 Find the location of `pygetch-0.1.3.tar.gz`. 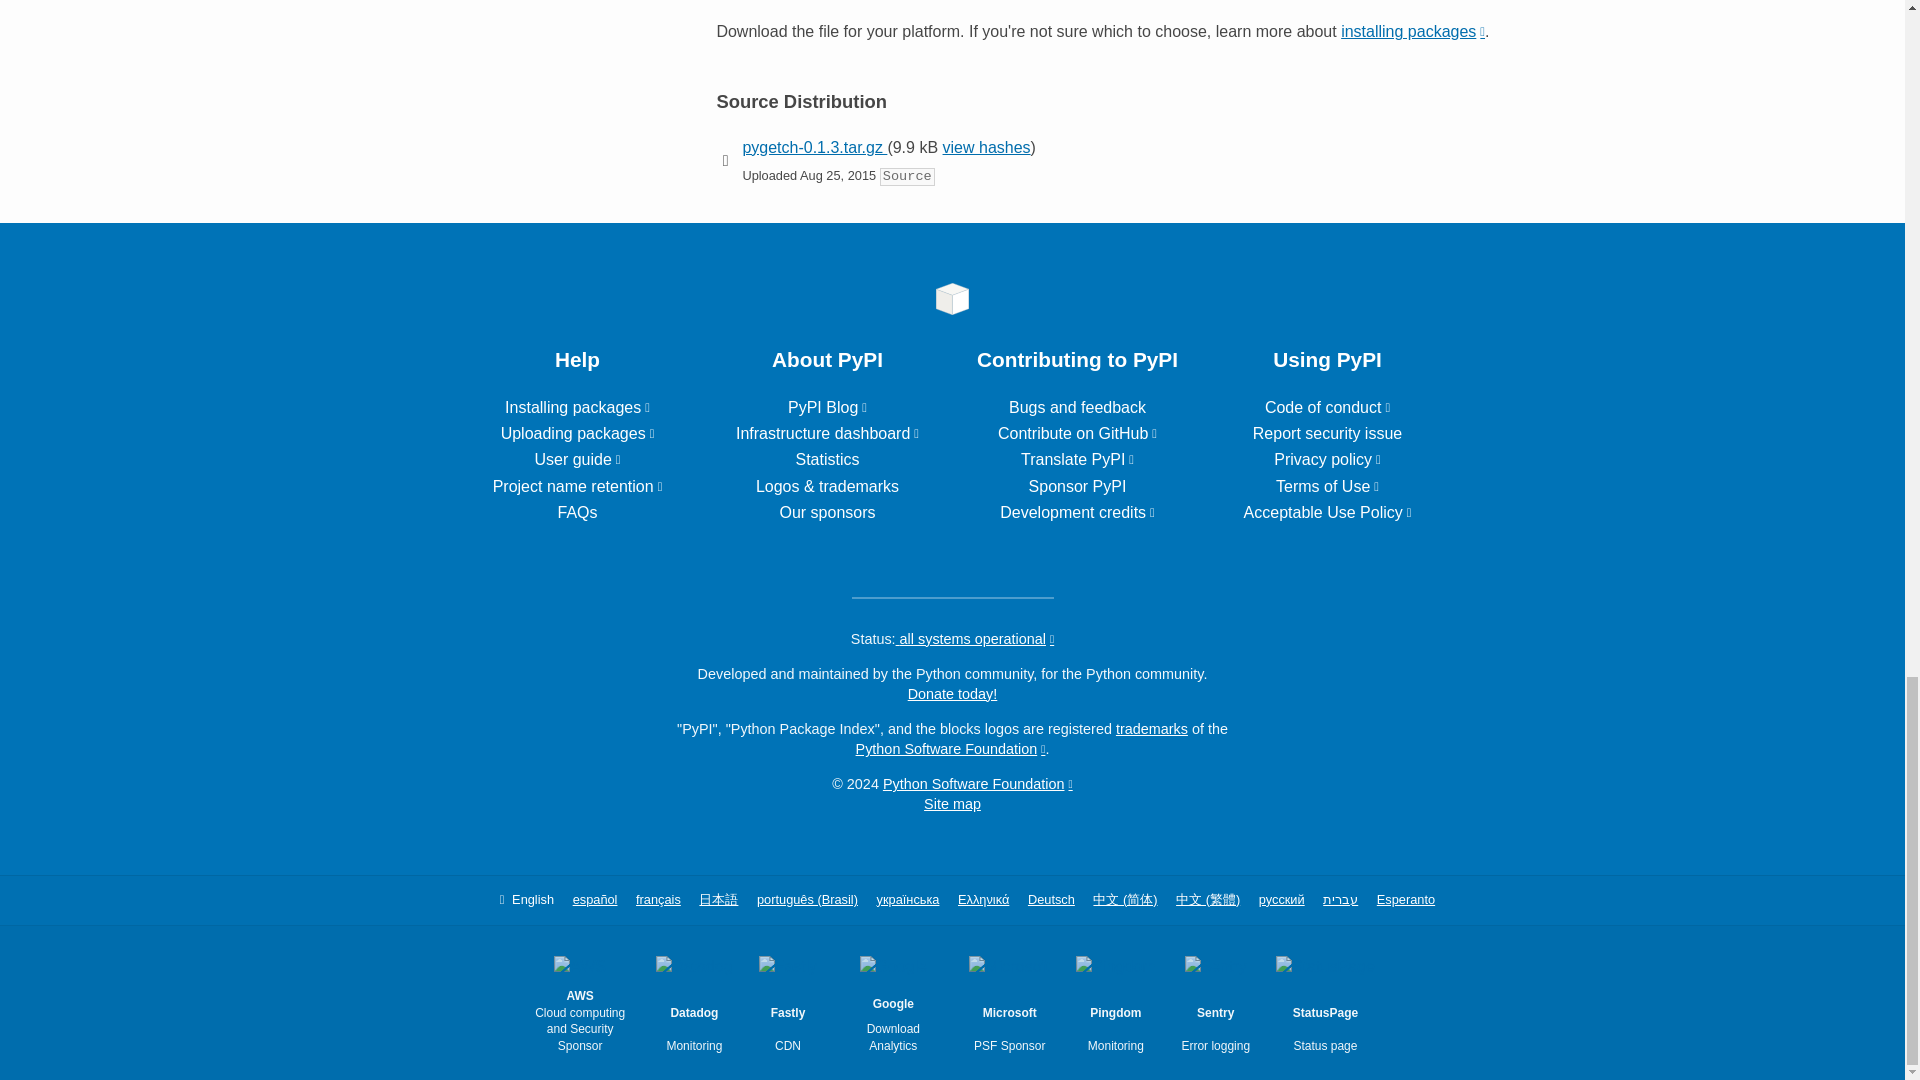

pygetch-0.1.3.tar.gz is located at coordinates (814, 147).